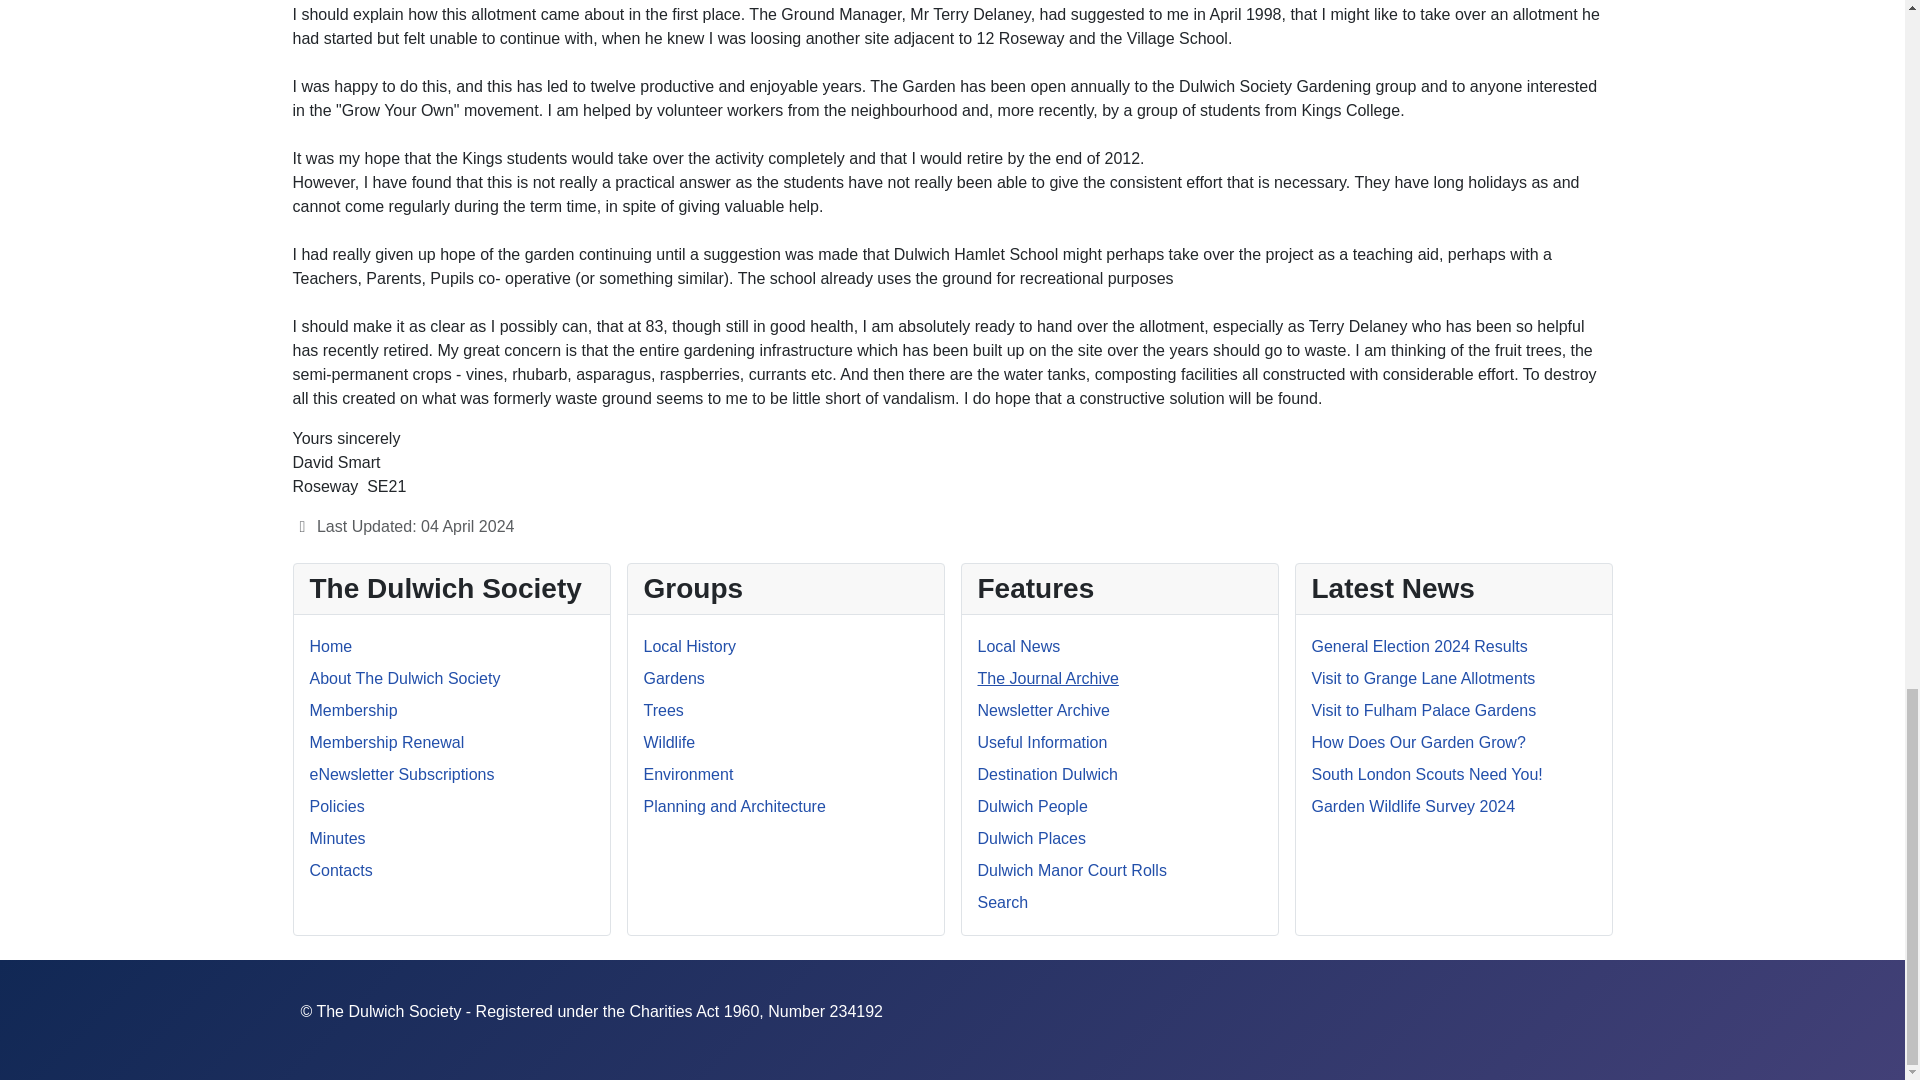 The width and height of the screenshot is (1920, 1080). What do you see at coordinates (663, 710) in the screenshot?
I see `Trees` at bounding box center [663, 710].